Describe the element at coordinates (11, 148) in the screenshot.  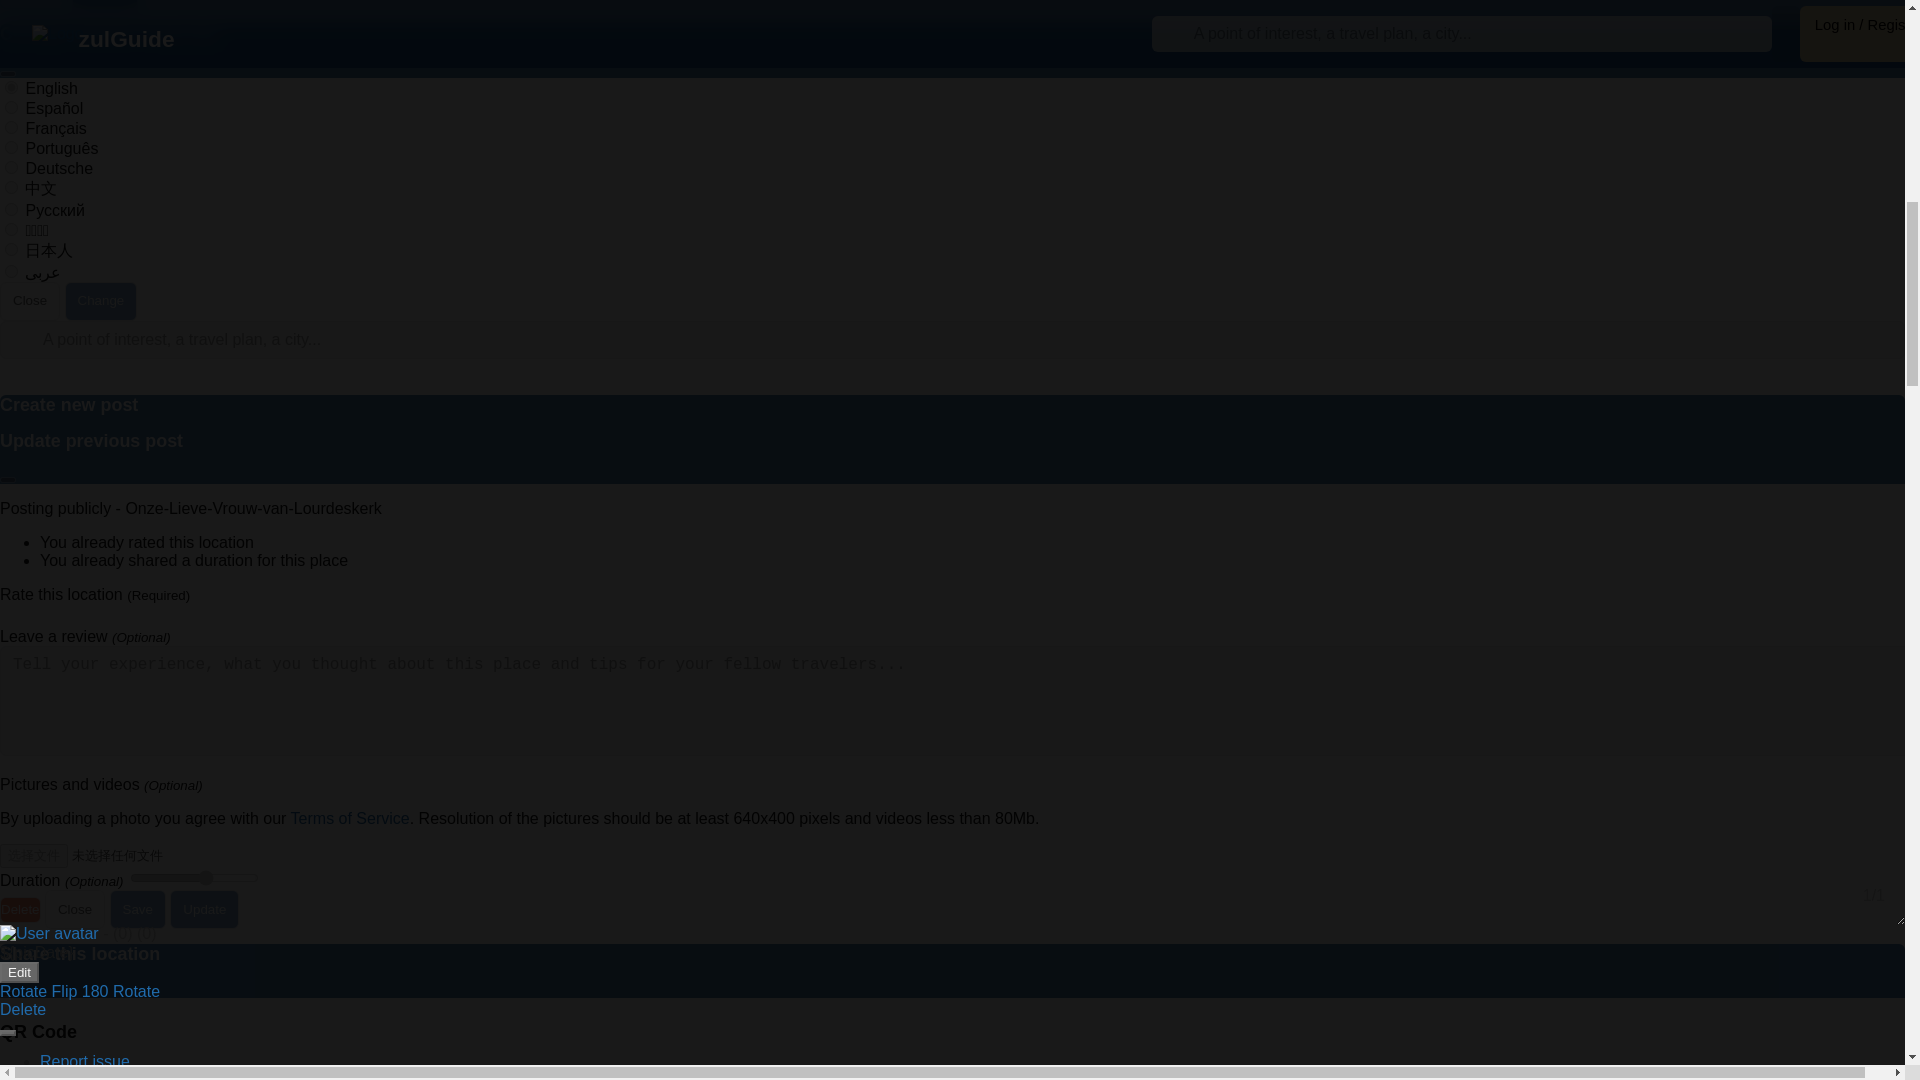
I see `pt` at that location.